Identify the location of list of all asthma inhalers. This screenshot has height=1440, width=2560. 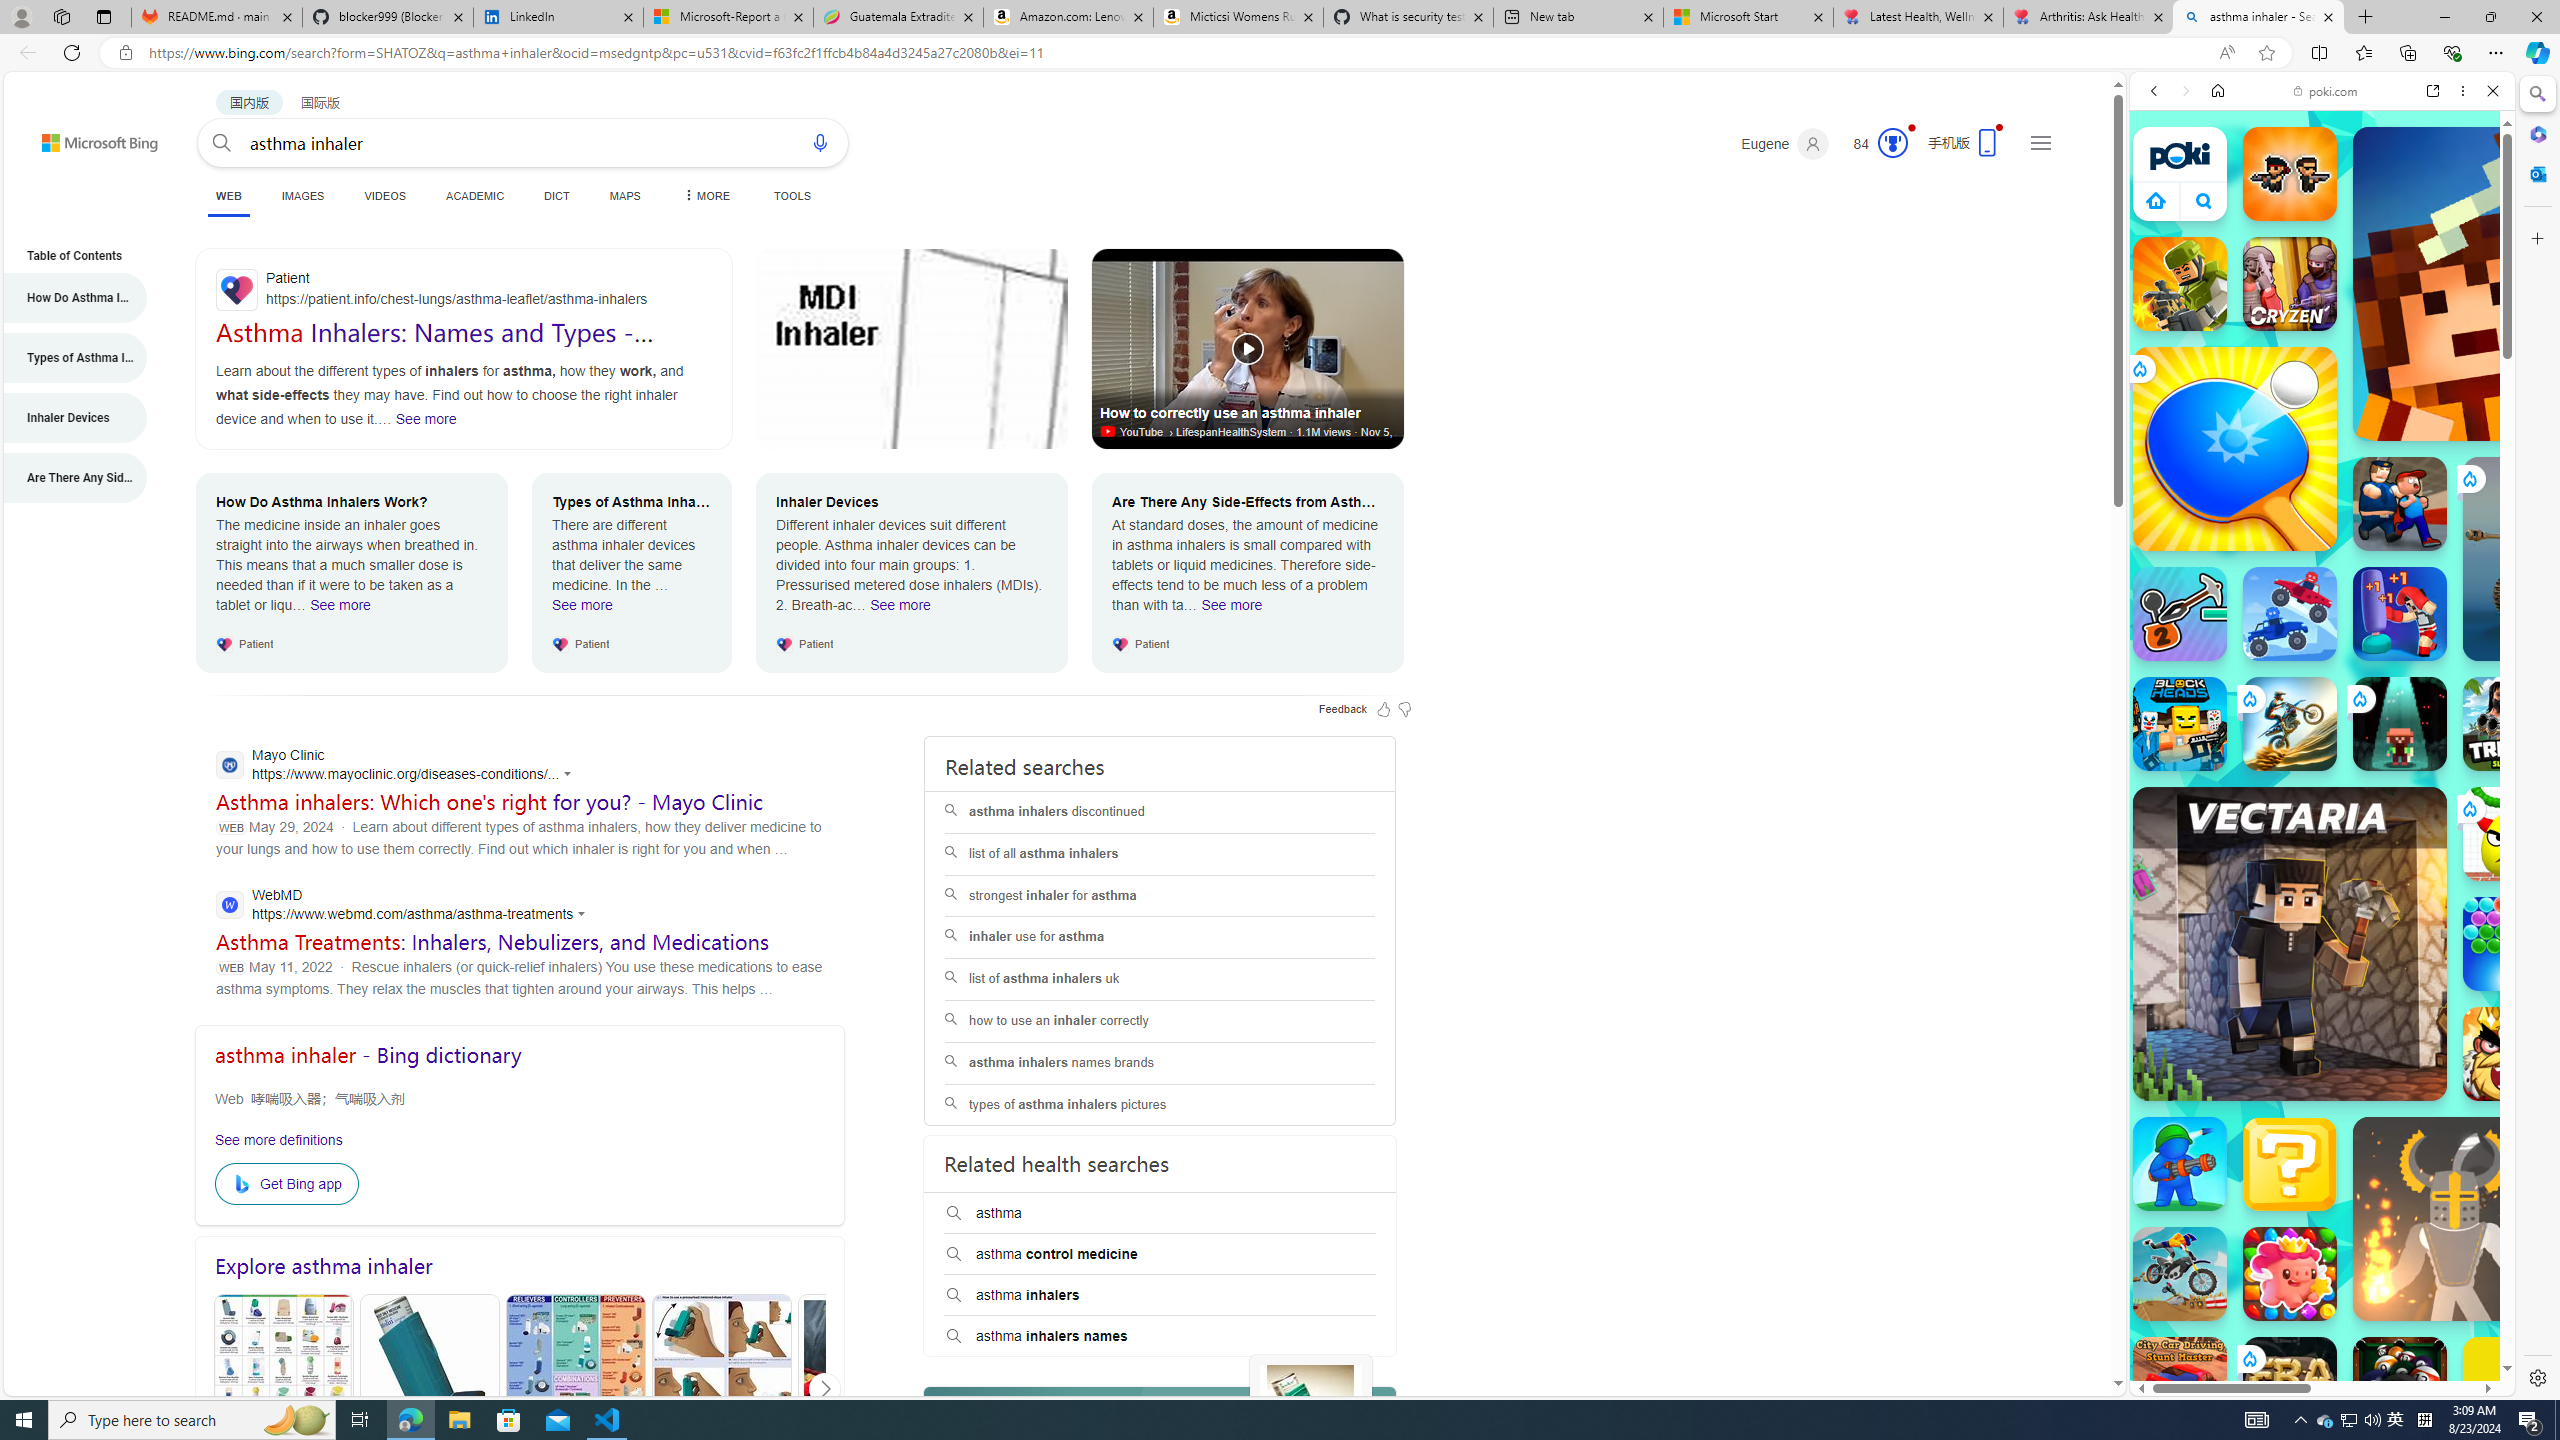
(1159, 854).